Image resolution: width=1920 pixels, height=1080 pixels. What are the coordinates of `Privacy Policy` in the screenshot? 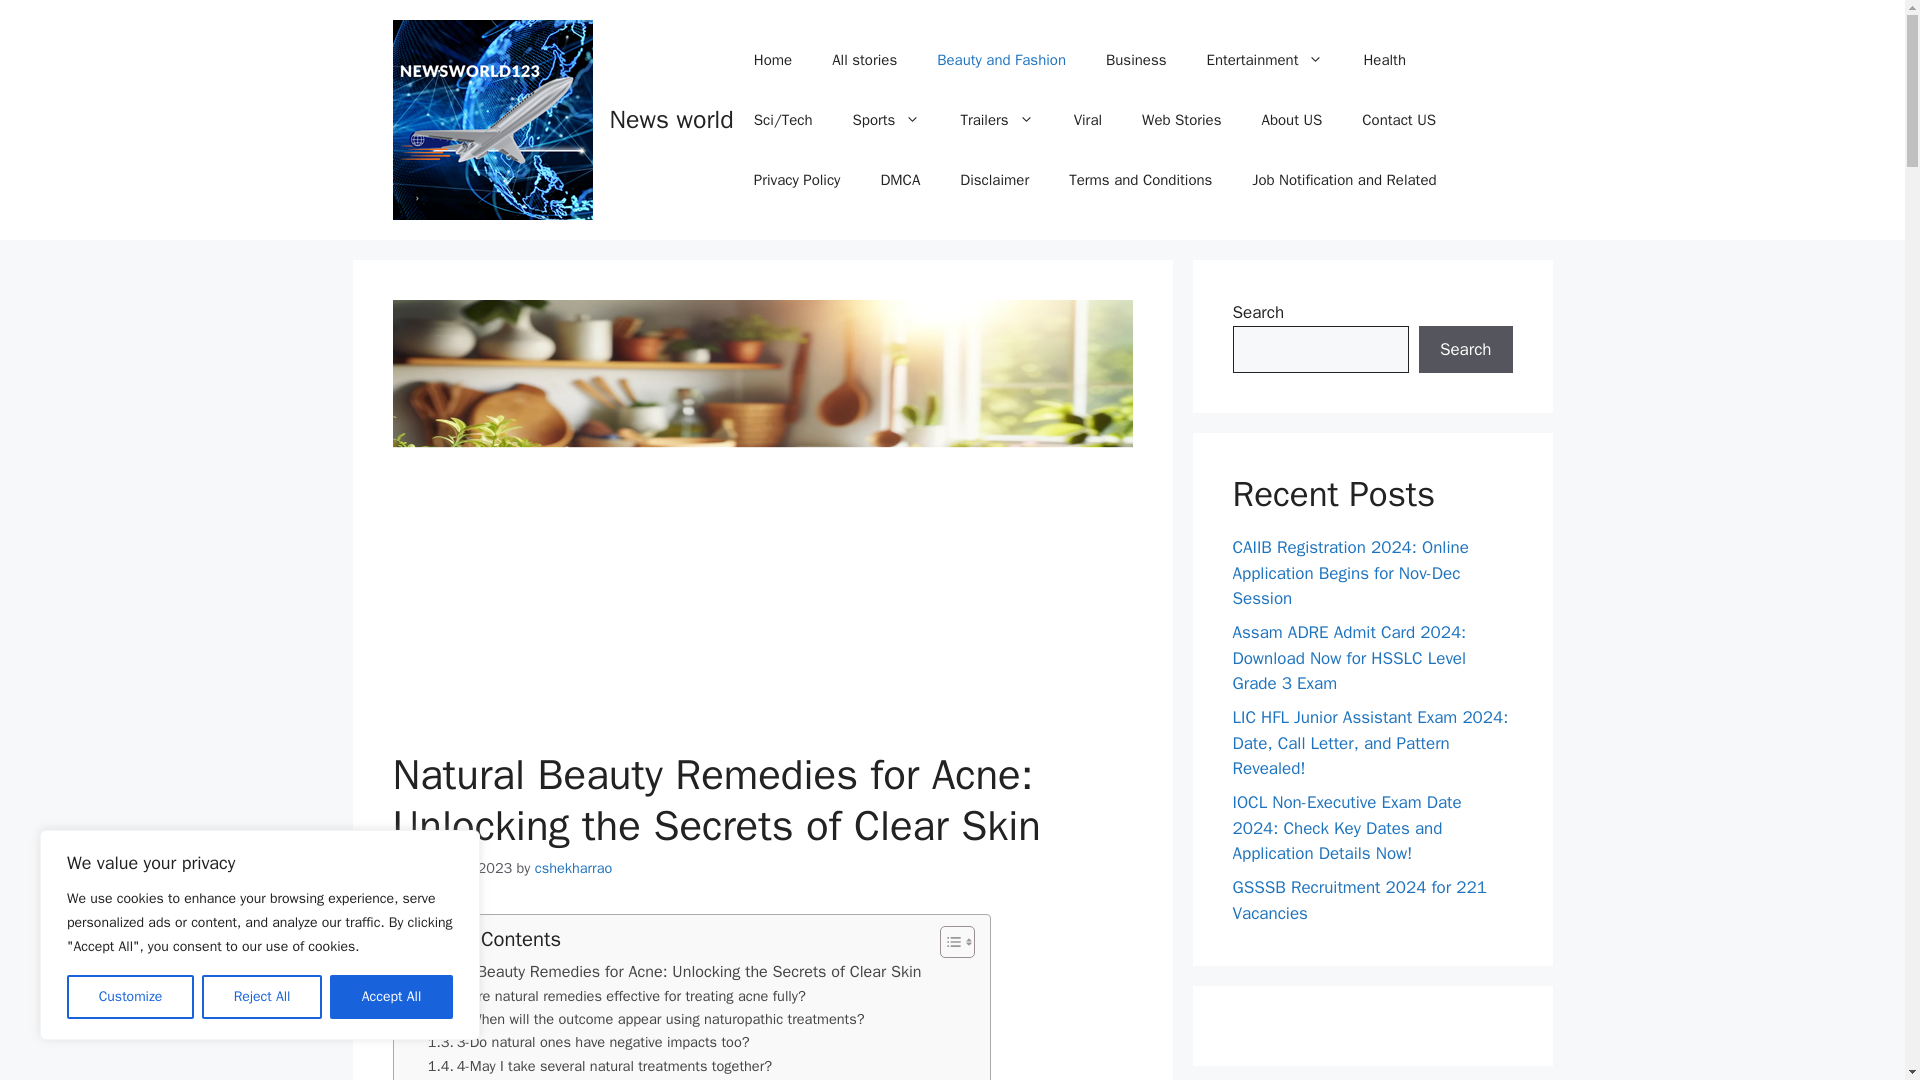 It's located at (796, 180).